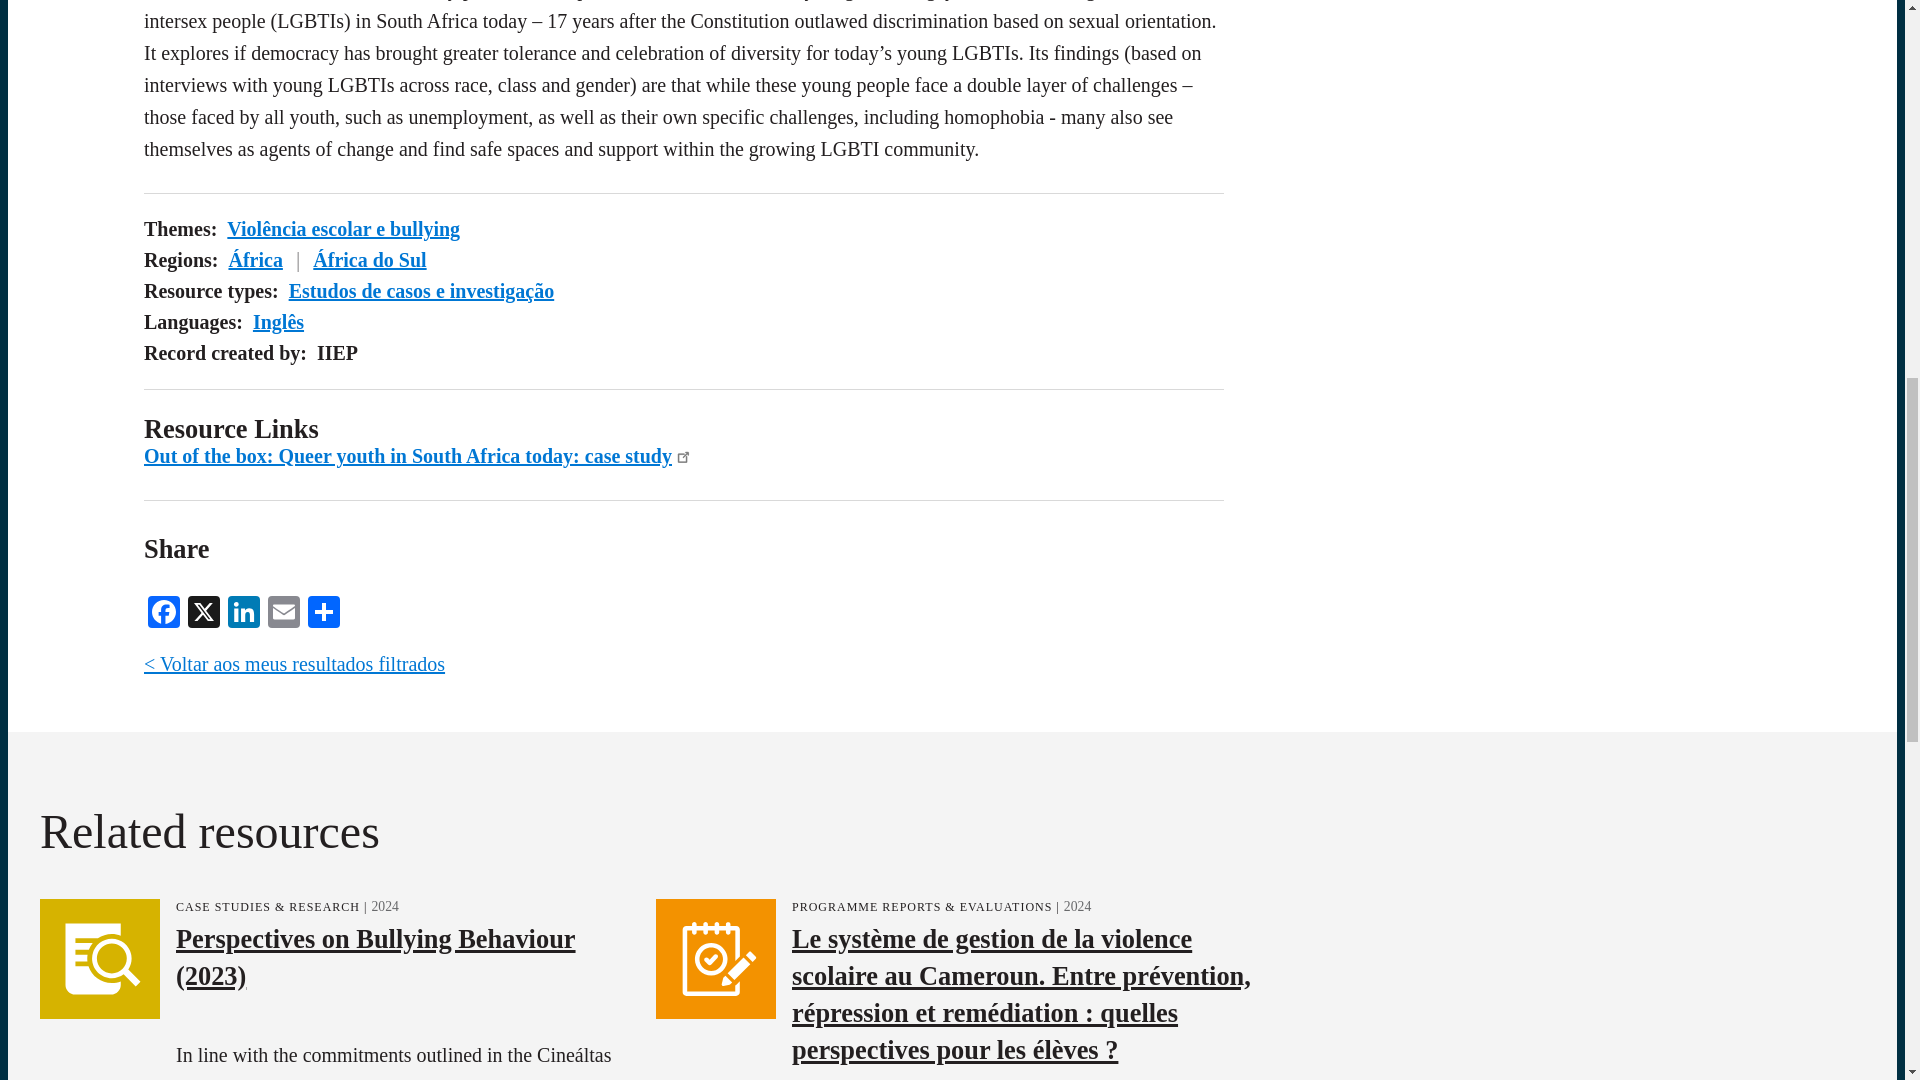 The image size is (1920, 1080). What do you see at coordinates (284, 609) in the screenshot?
I see `Email` at bounding box center [284, 609].